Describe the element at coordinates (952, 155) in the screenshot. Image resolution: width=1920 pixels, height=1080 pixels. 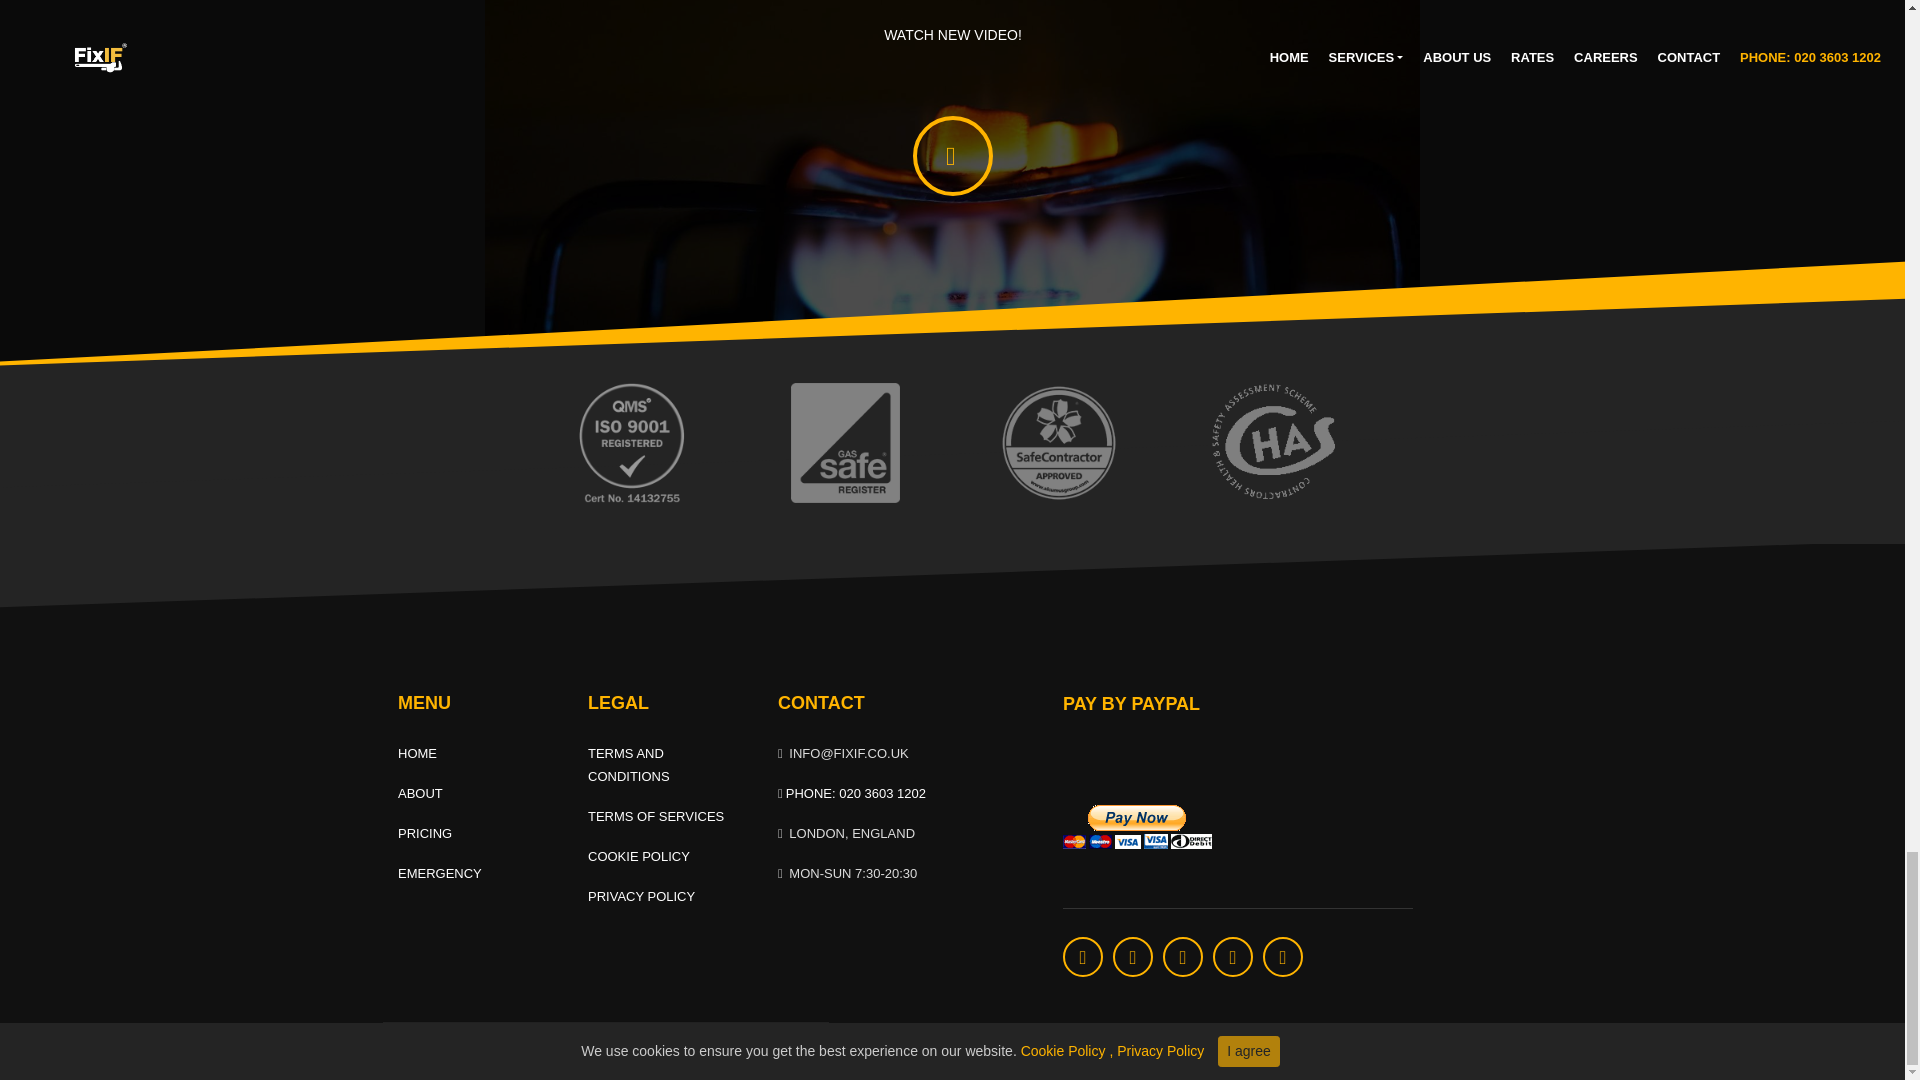
I see `Youtube video toggler` at that location.